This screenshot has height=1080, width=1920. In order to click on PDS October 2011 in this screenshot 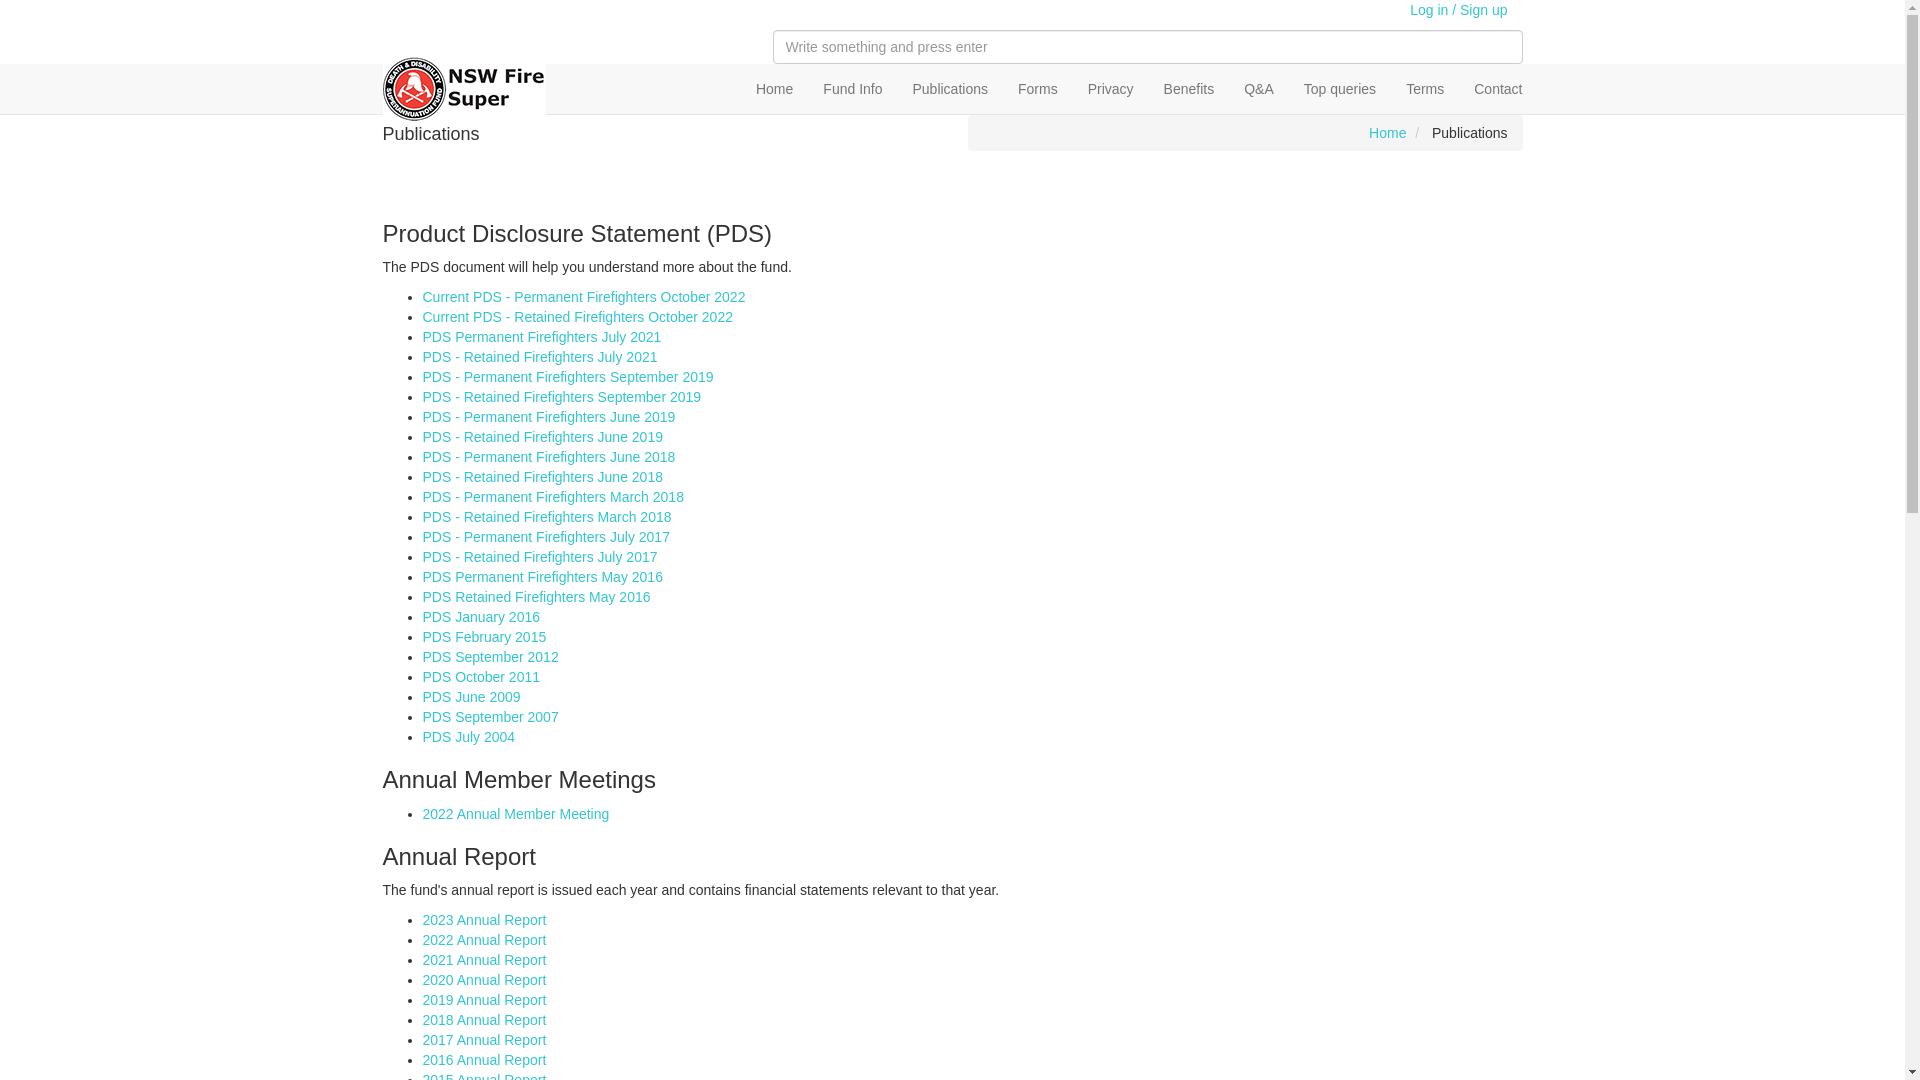, I will do `click(481, 677)`.